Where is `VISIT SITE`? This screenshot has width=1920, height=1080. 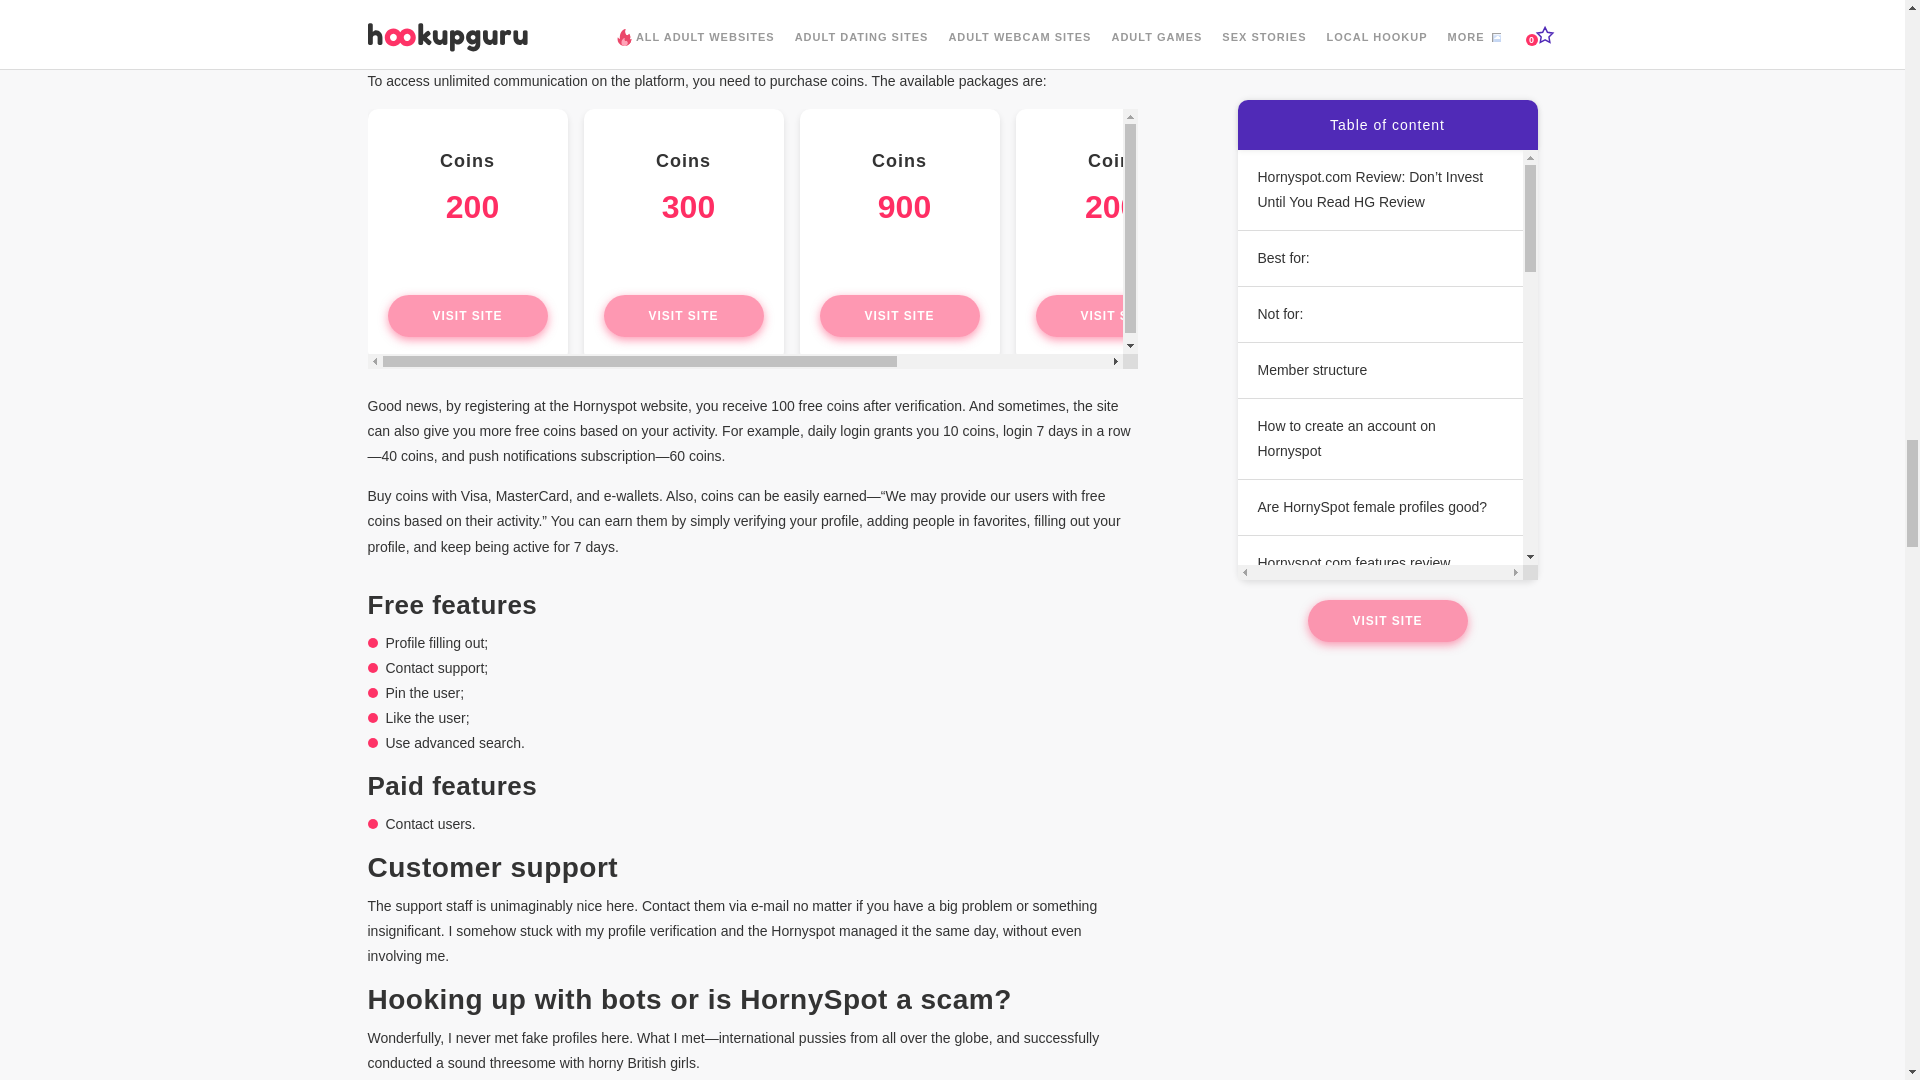
VISIT SITE is located at coordinates (467, 315).